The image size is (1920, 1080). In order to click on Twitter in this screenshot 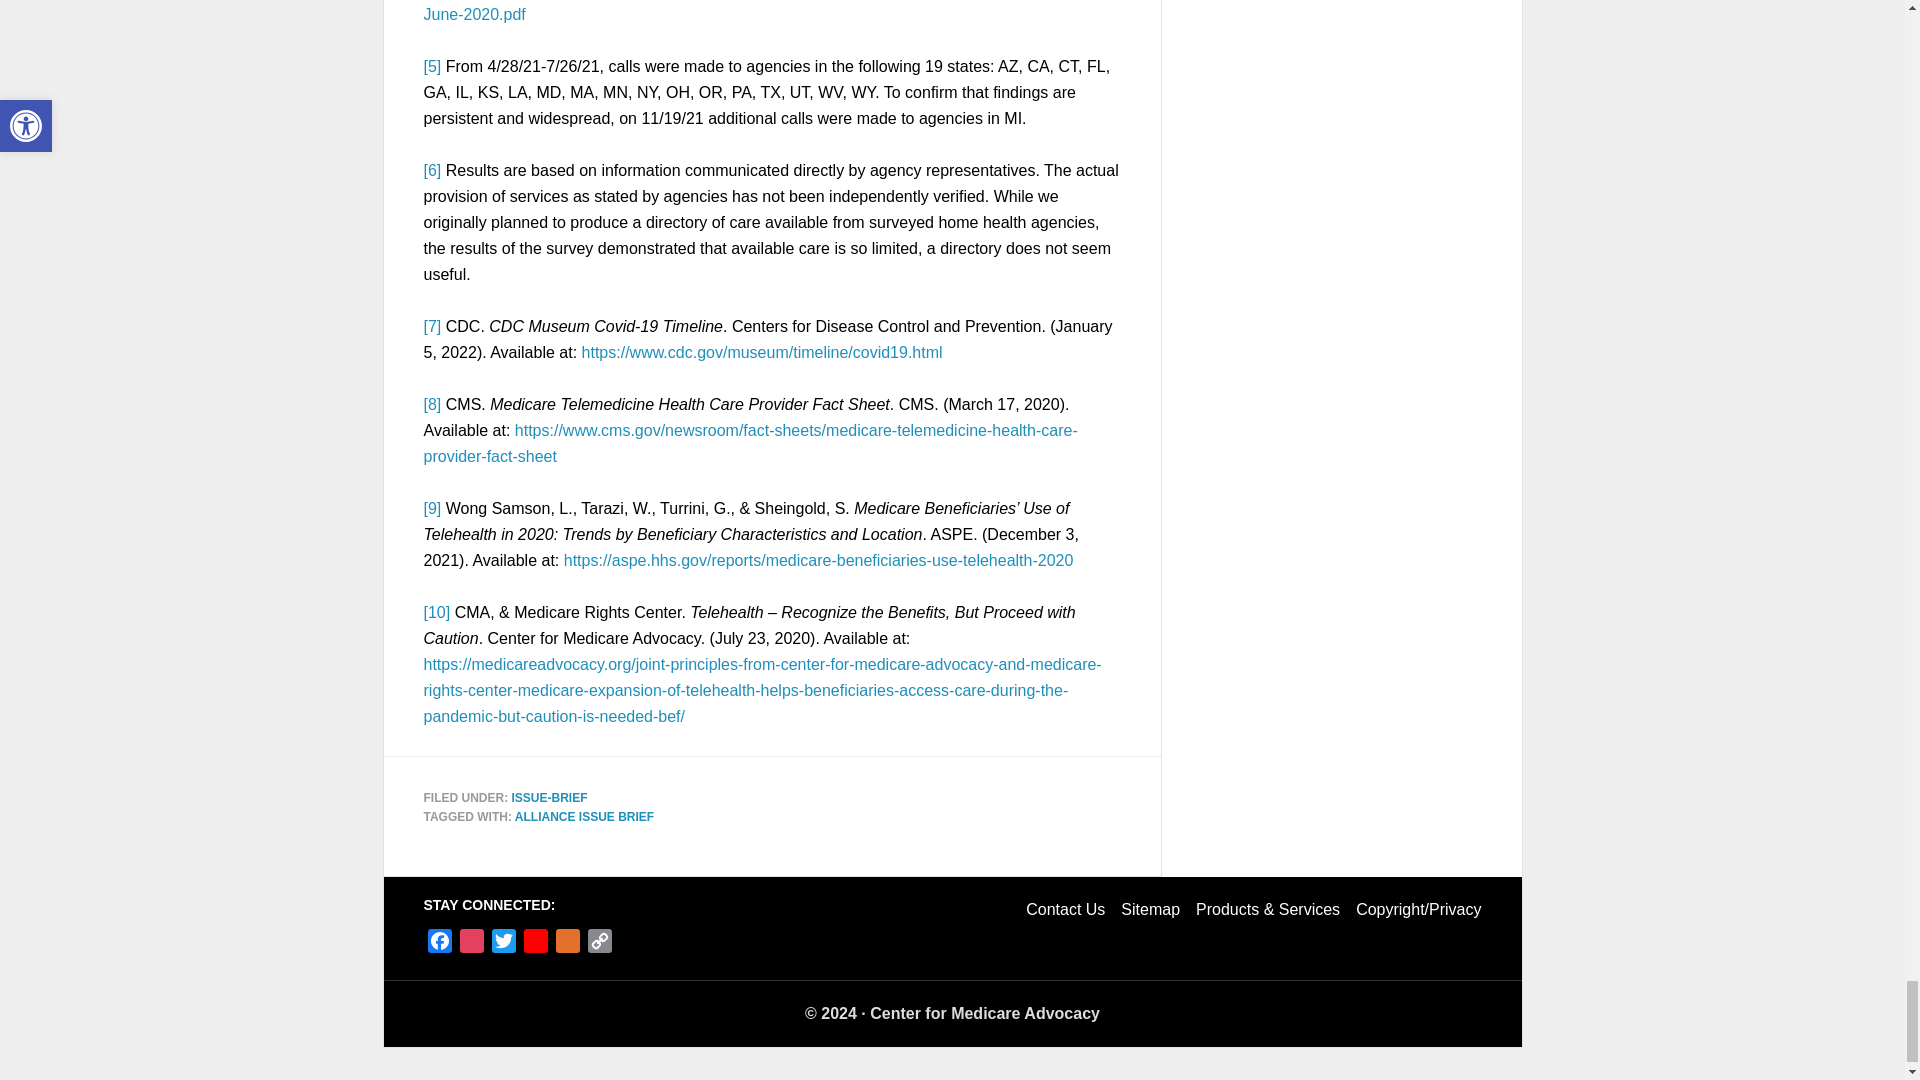, I will do `click(504, 944)`.